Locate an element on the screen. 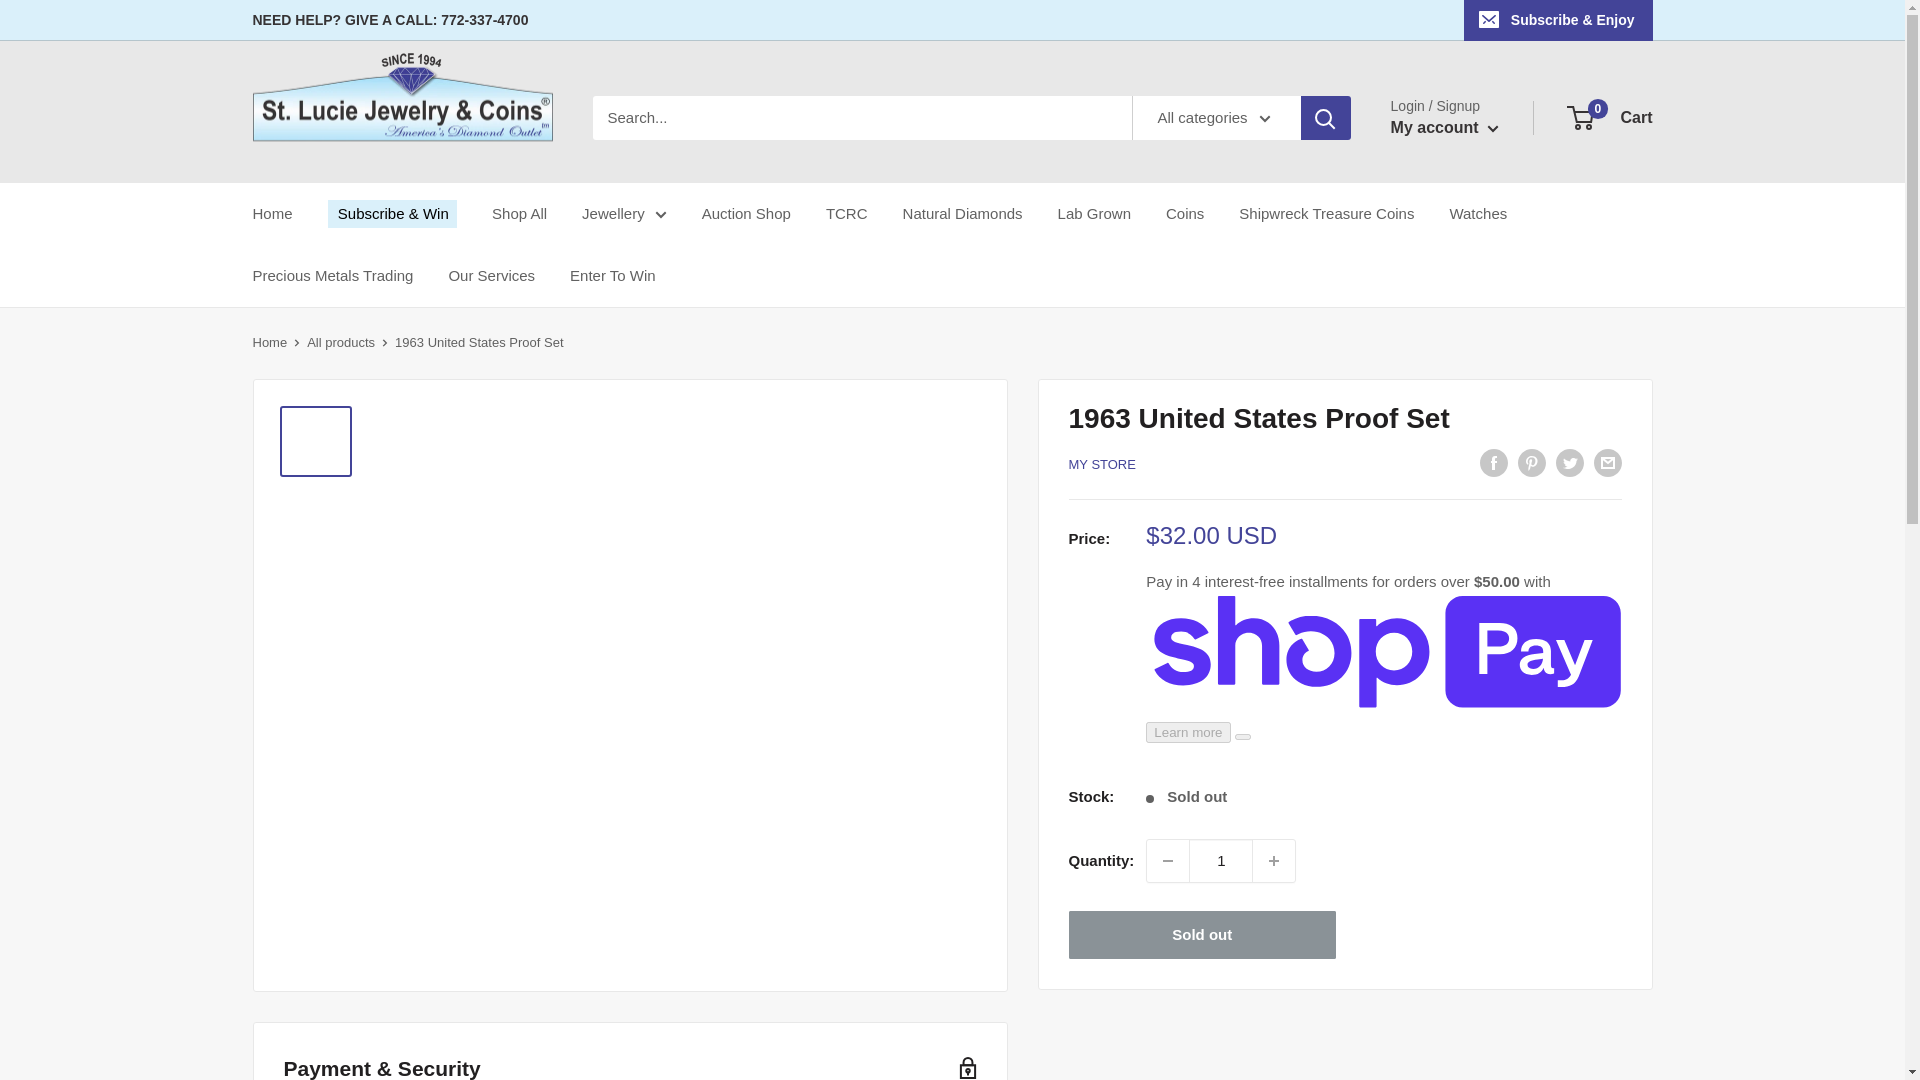  ST Lucie Jewelry is located at coordinates (402, 117).